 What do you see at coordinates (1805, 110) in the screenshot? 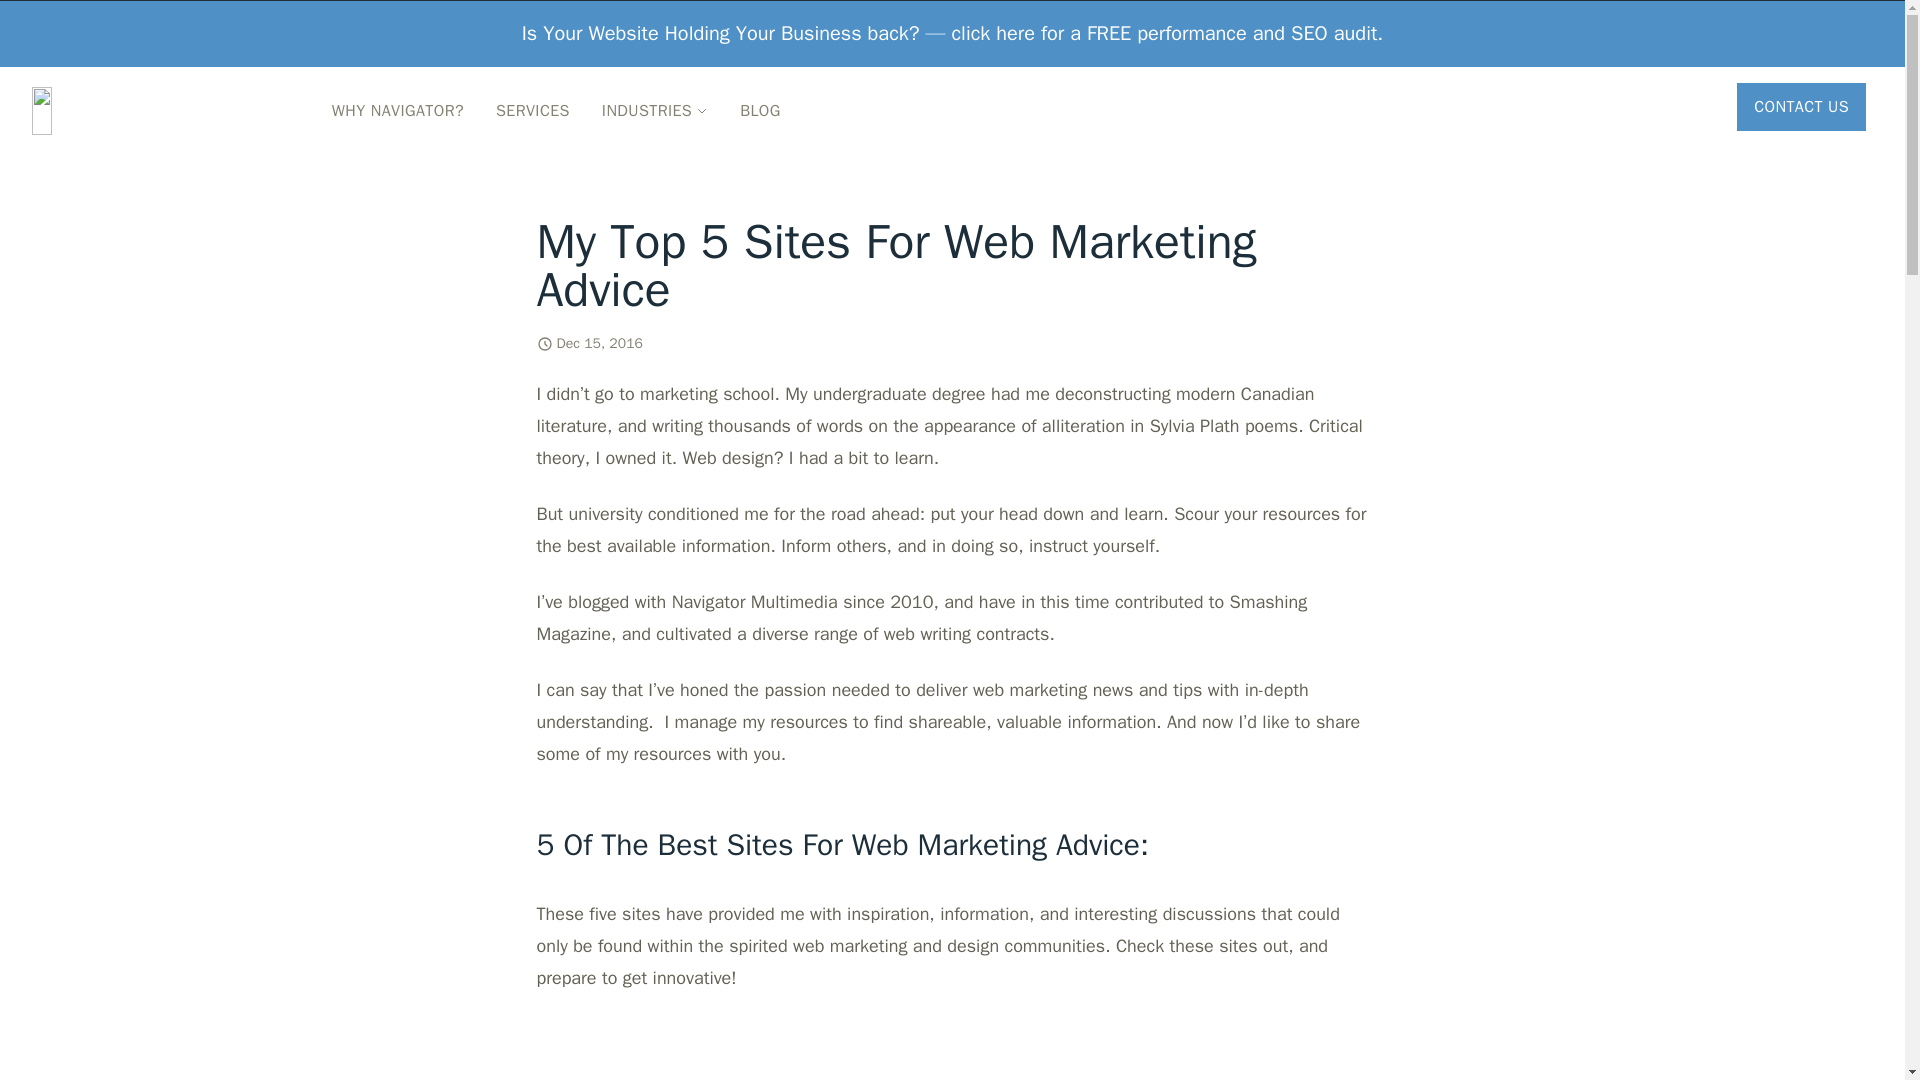
I see `CONTACT US` at bounding box center [1805, 110].